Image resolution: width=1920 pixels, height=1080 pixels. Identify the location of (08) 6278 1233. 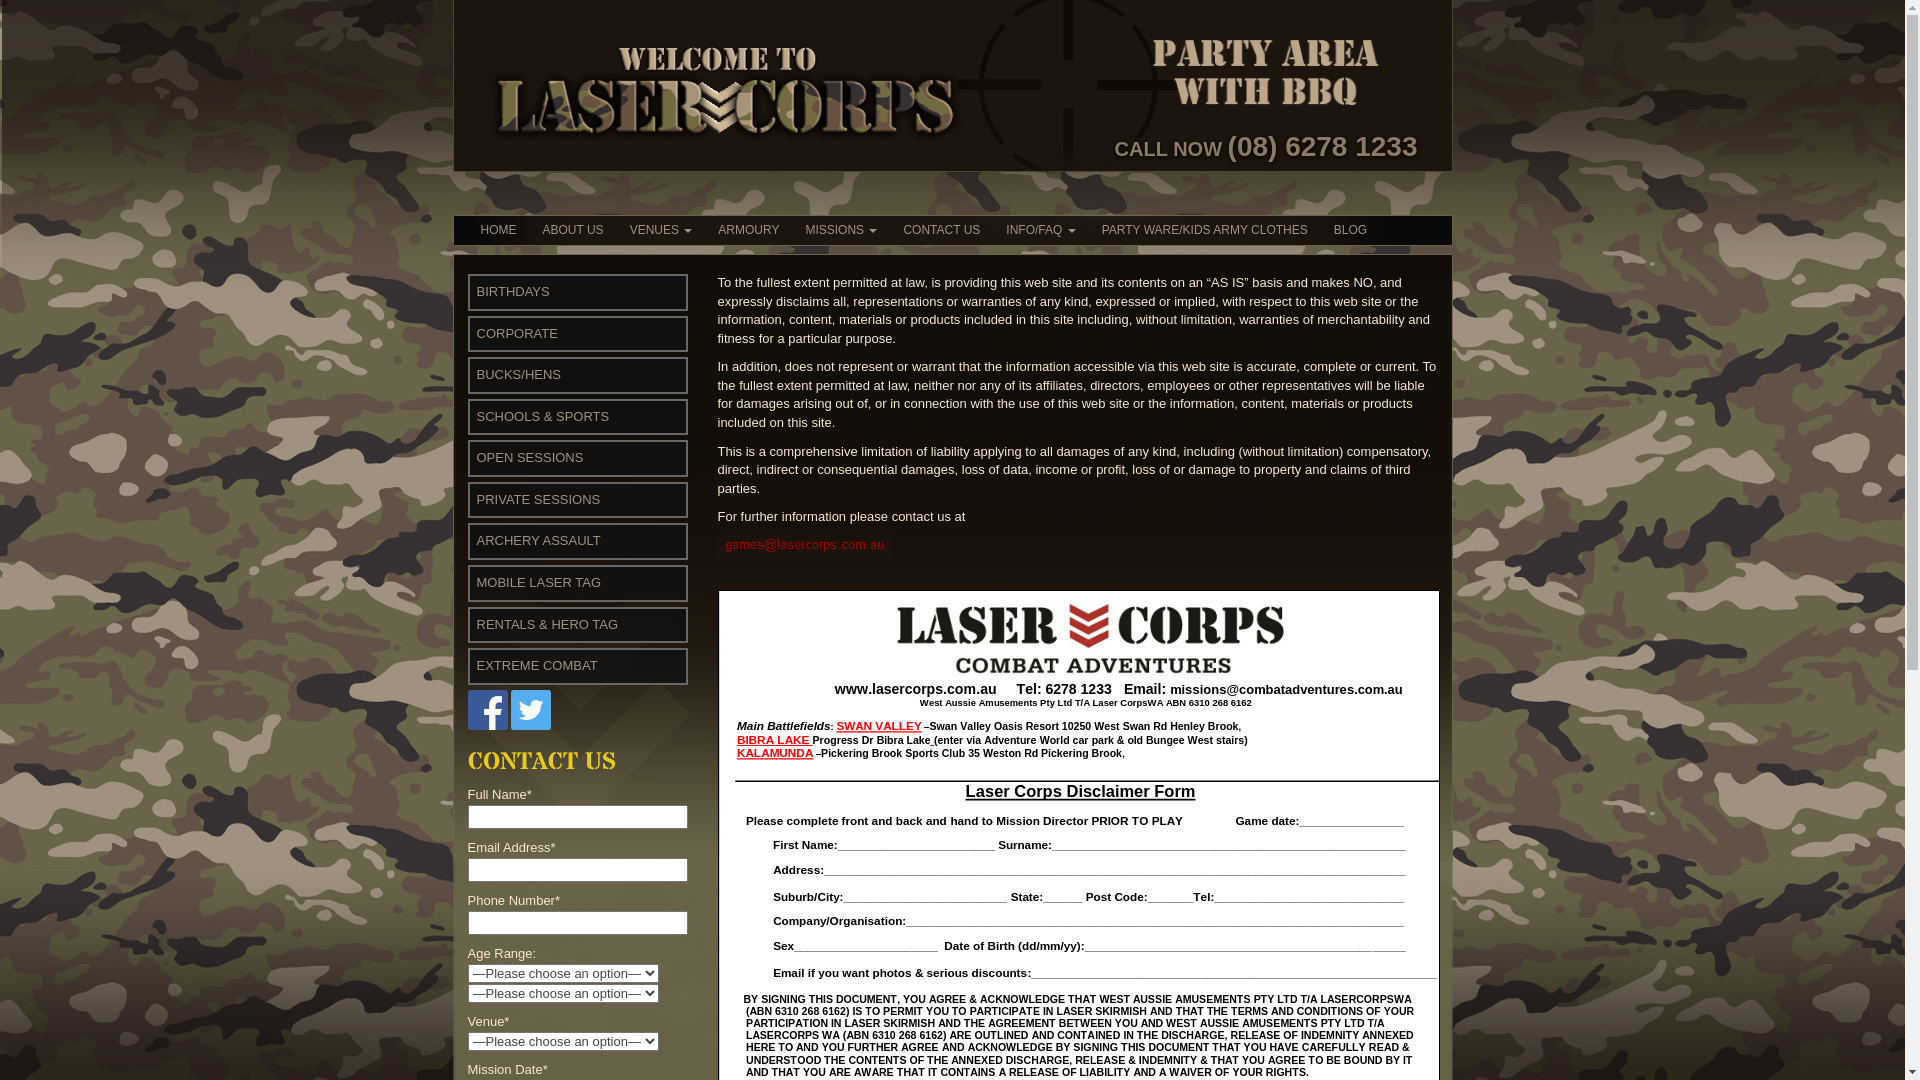
(1323, 146).